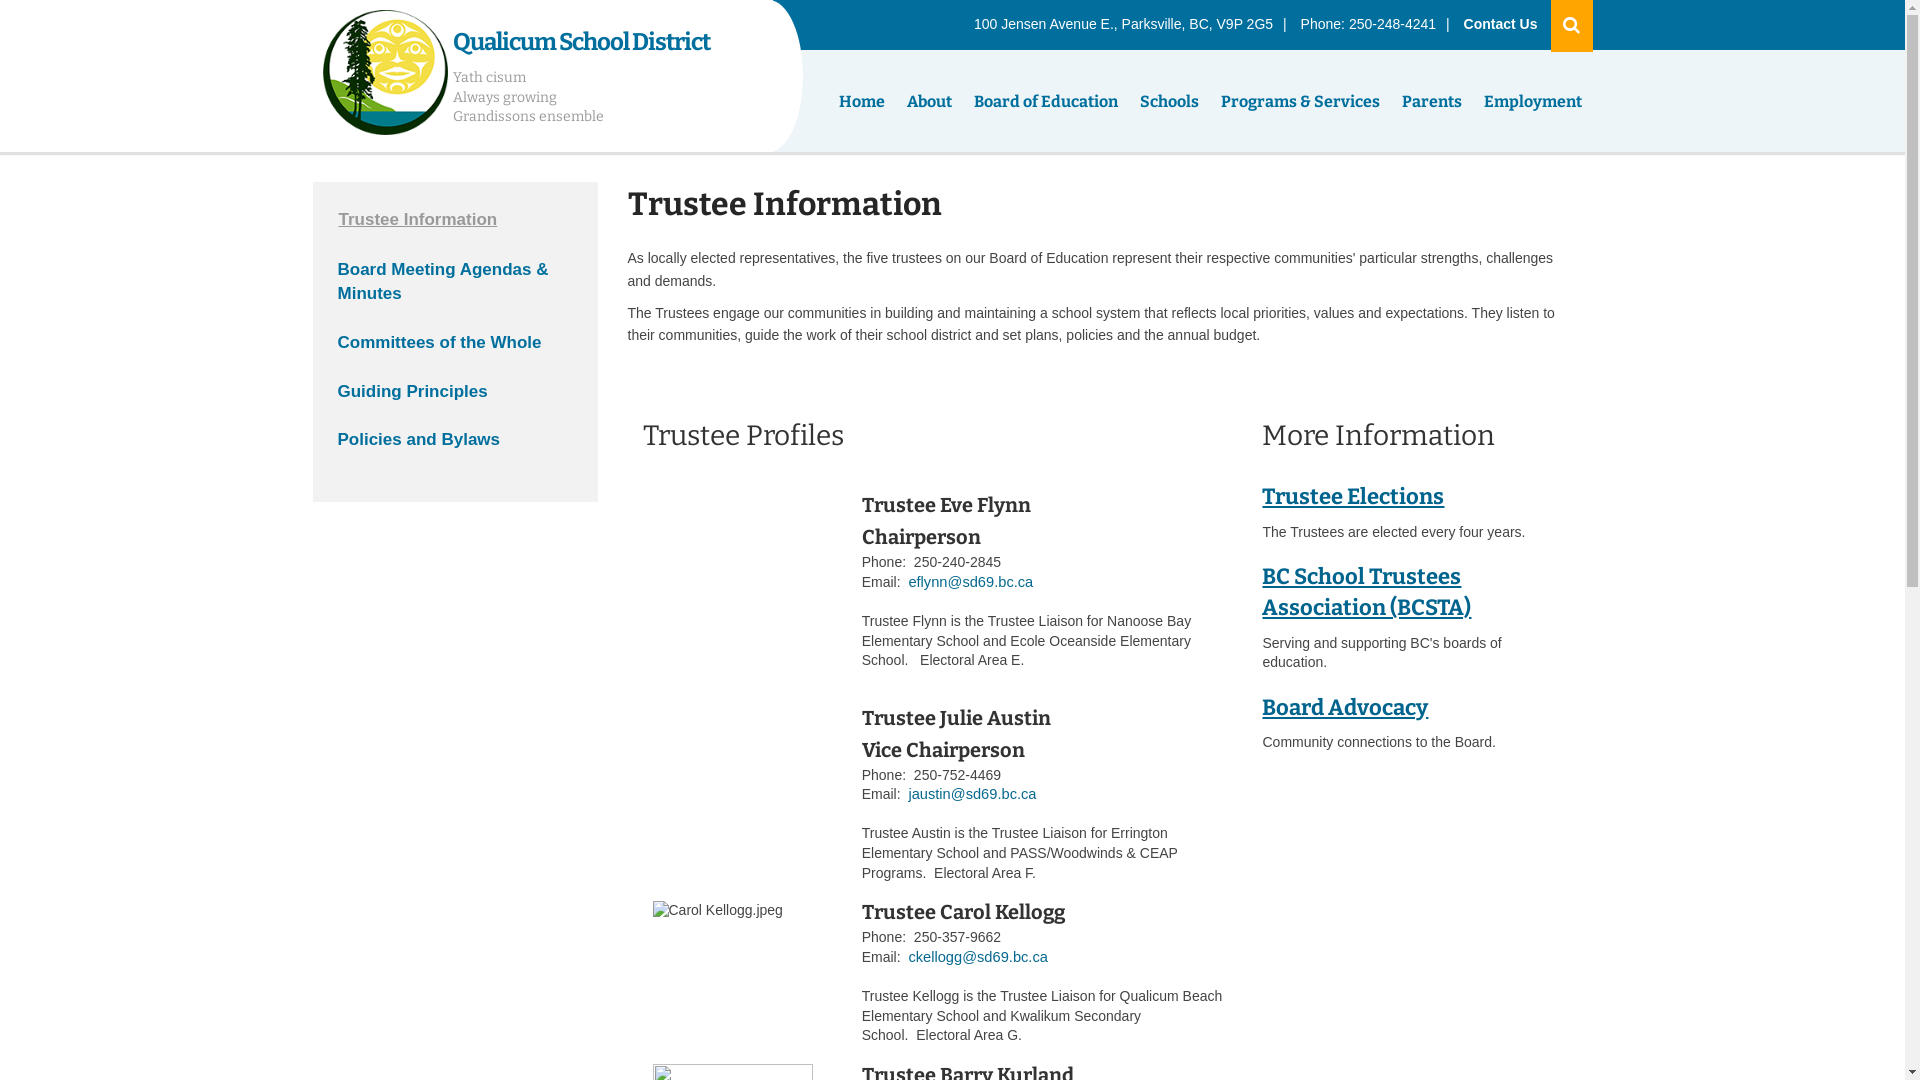  I want to click on Trustee Information, so click(456, 232).